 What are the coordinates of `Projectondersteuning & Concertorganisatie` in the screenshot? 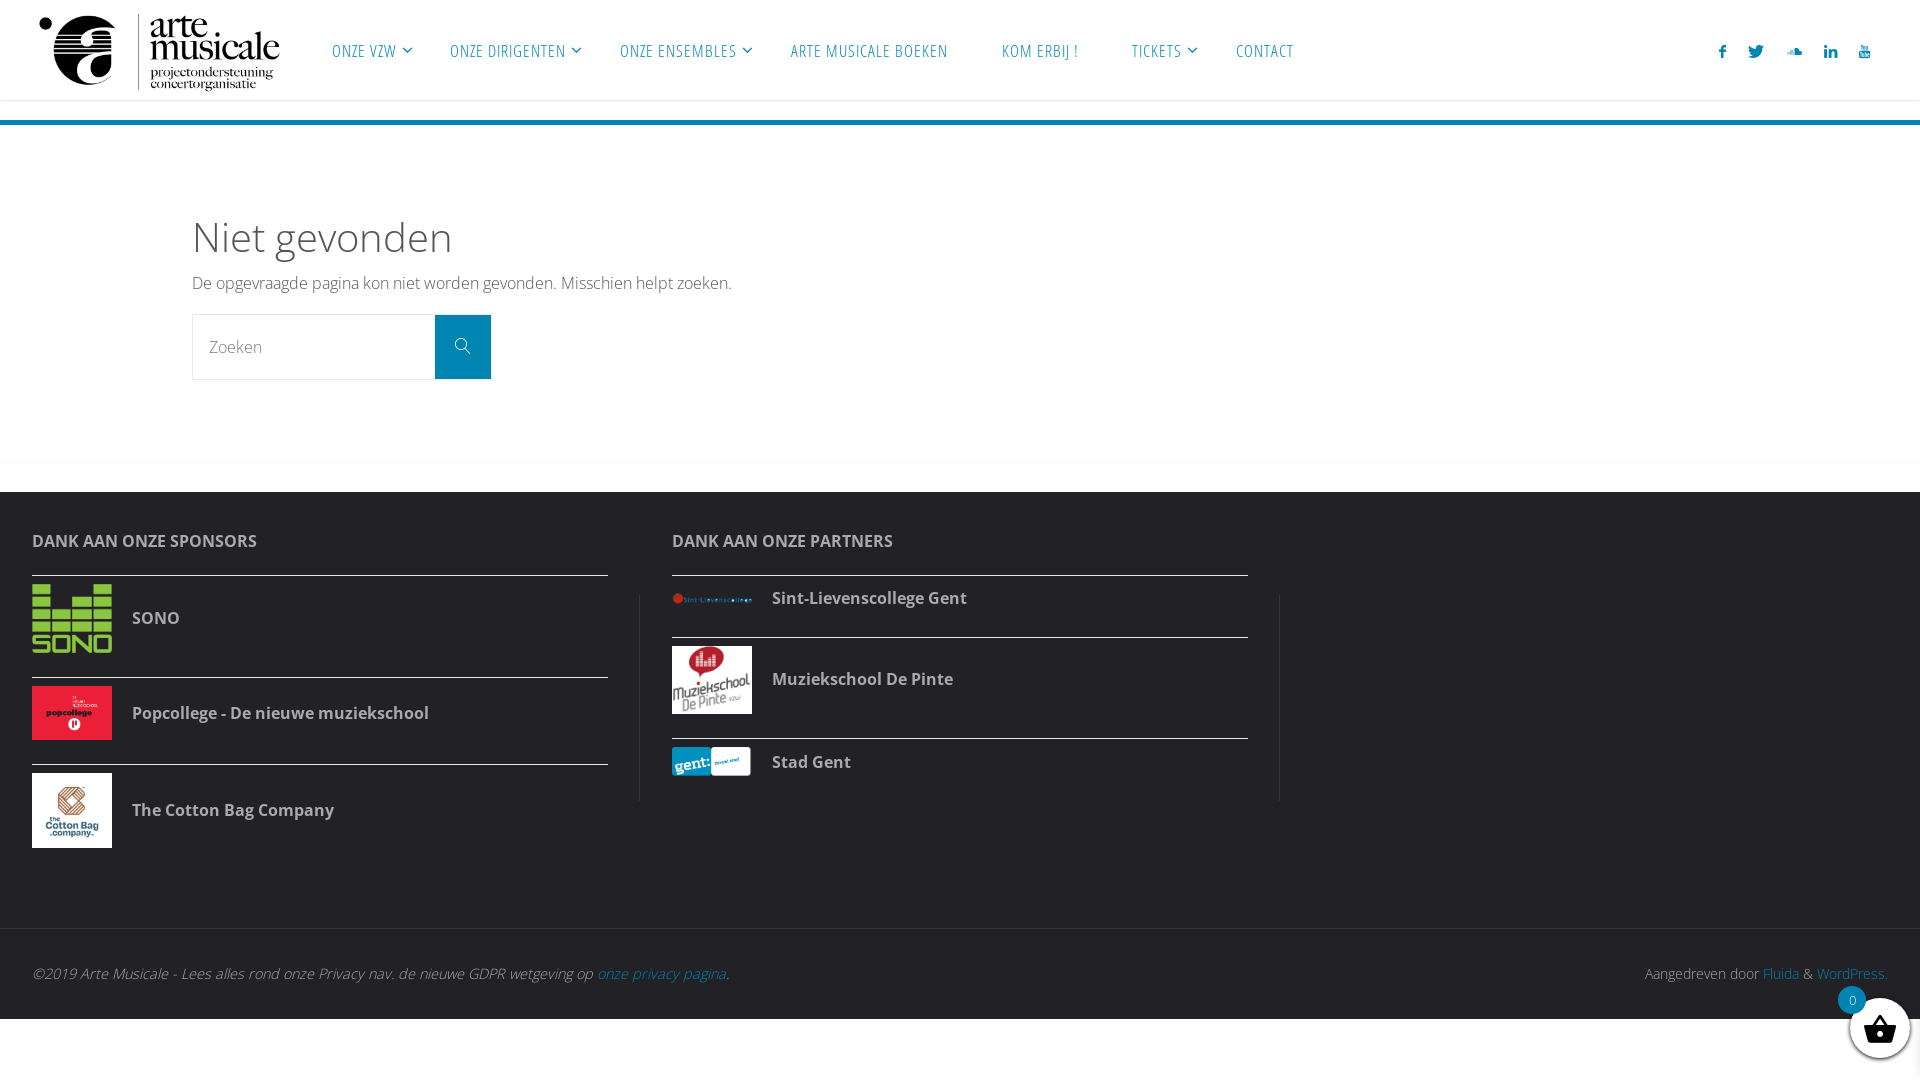 It's located at (315, 158).